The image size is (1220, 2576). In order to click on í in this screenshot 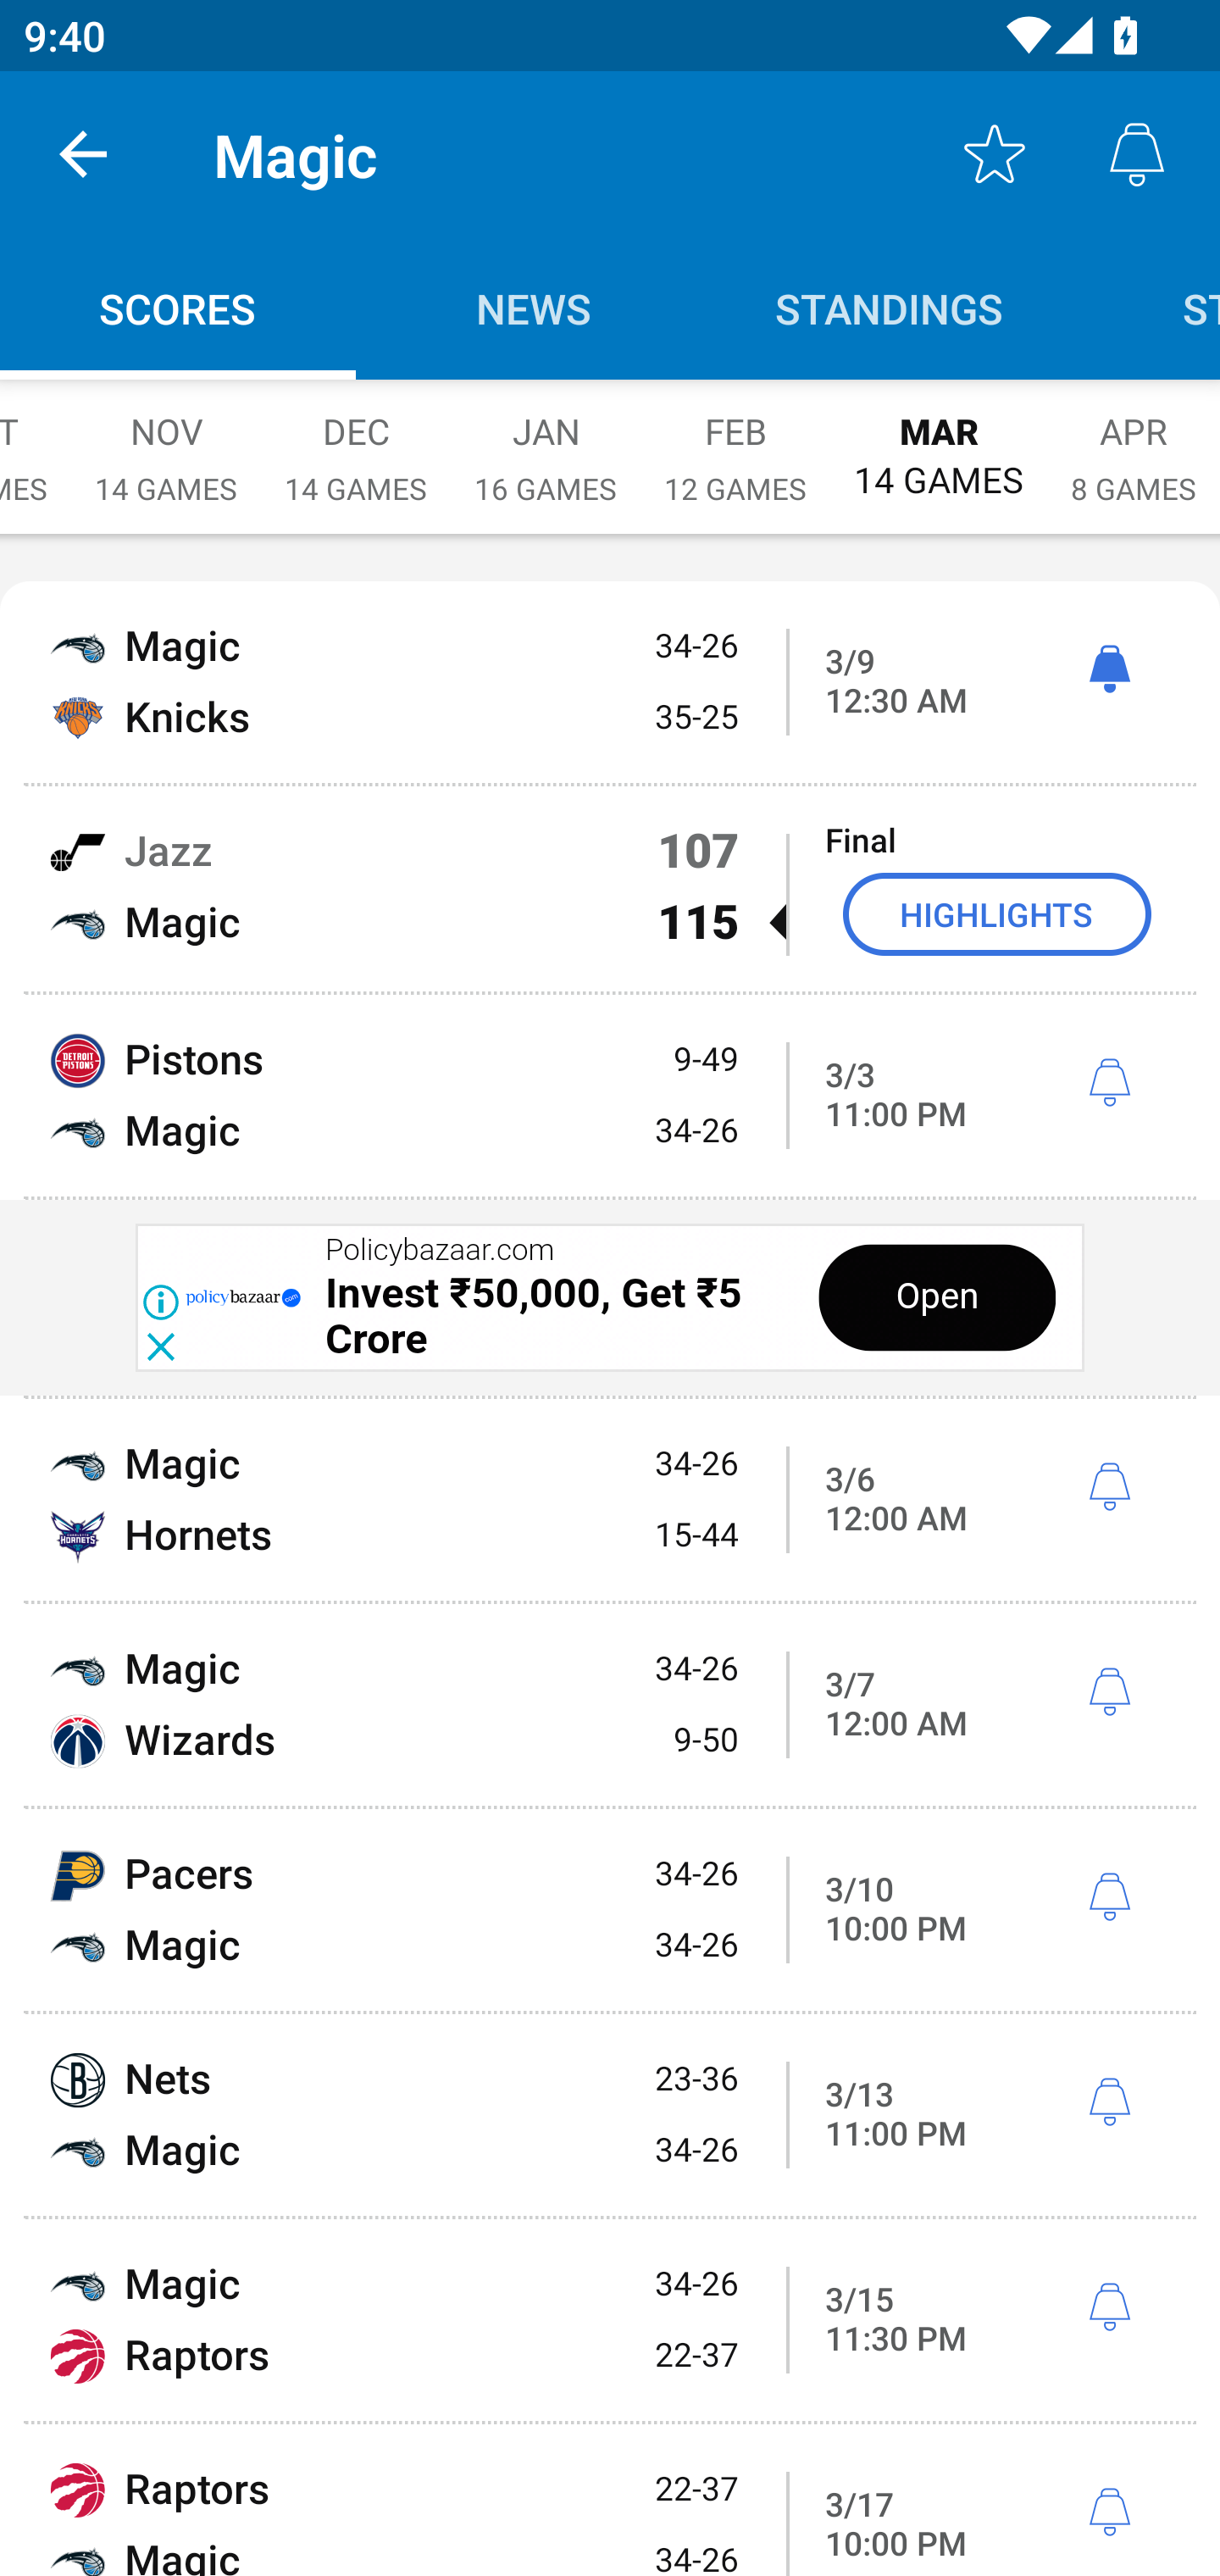, I will do `click(1109, 2308)`.